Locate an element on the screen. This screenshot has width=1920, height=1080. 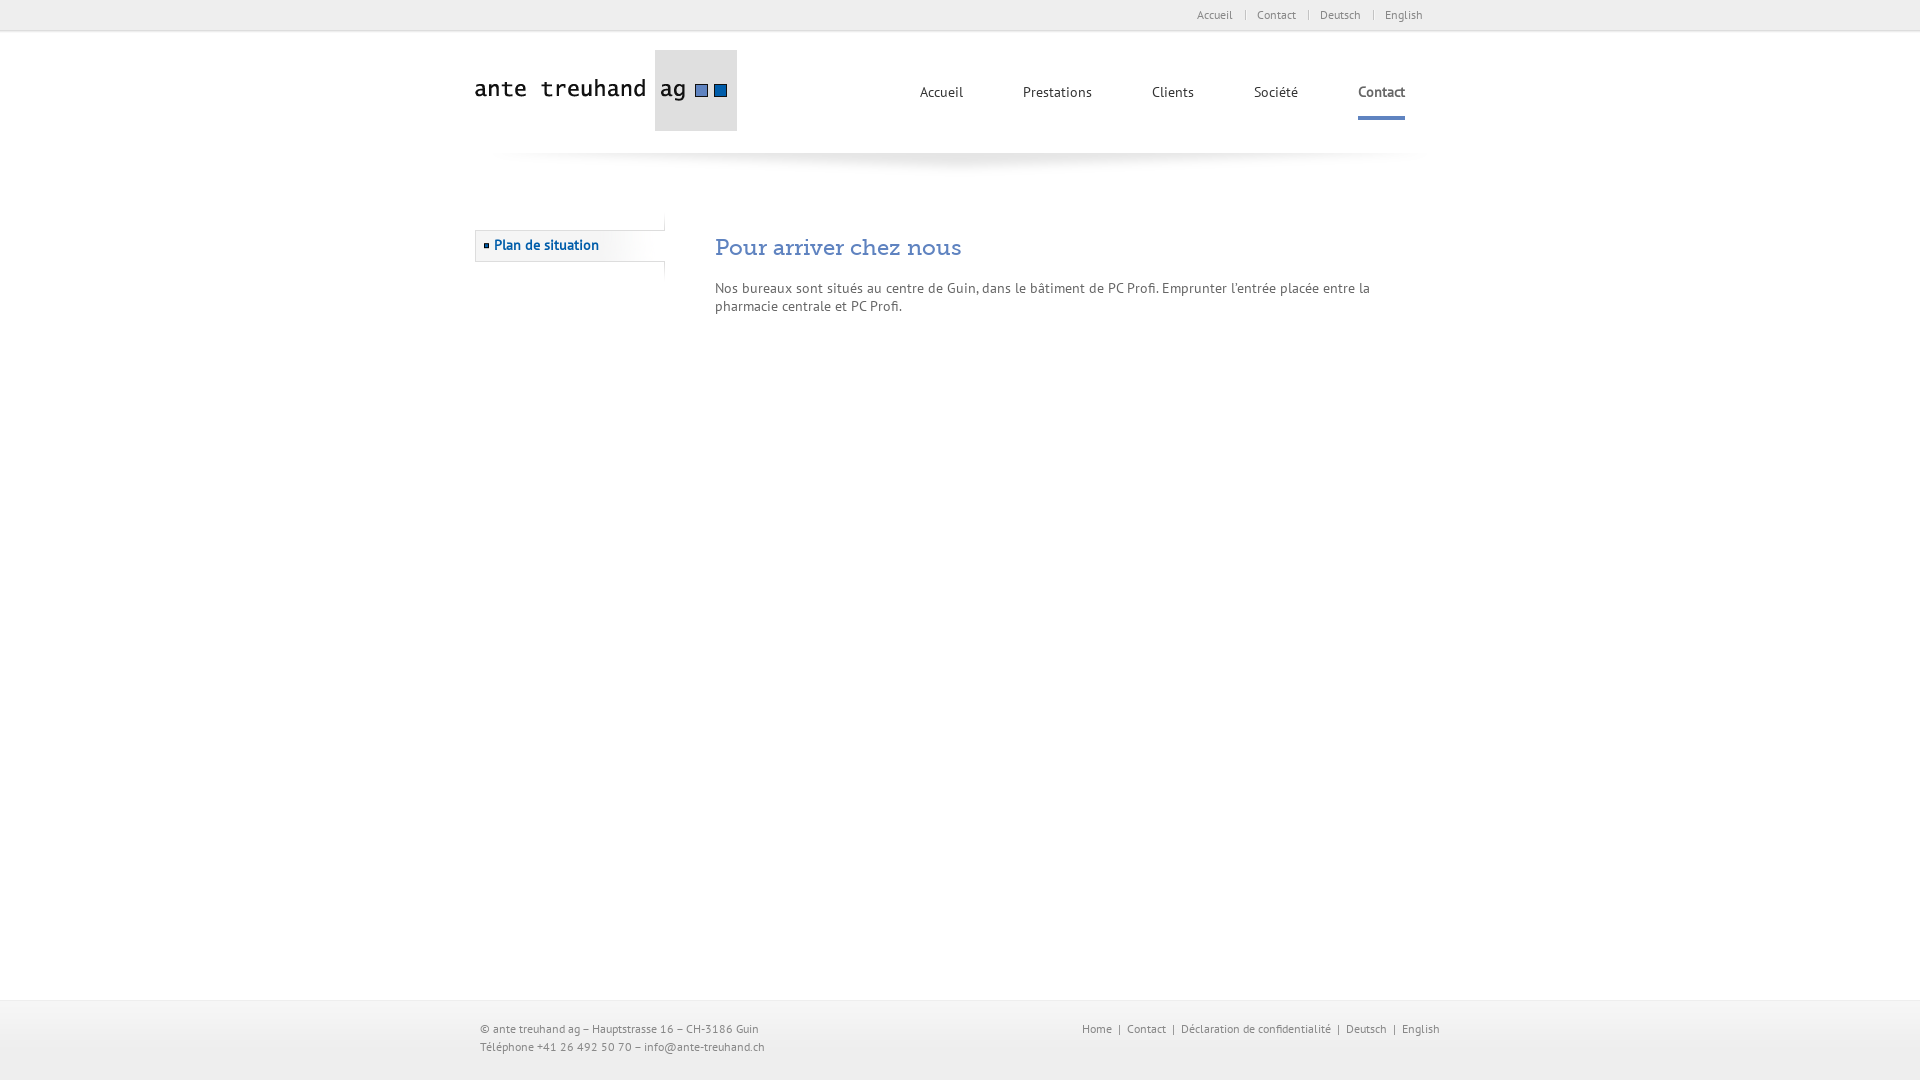
Clients is located at coordinates (1173, 99).